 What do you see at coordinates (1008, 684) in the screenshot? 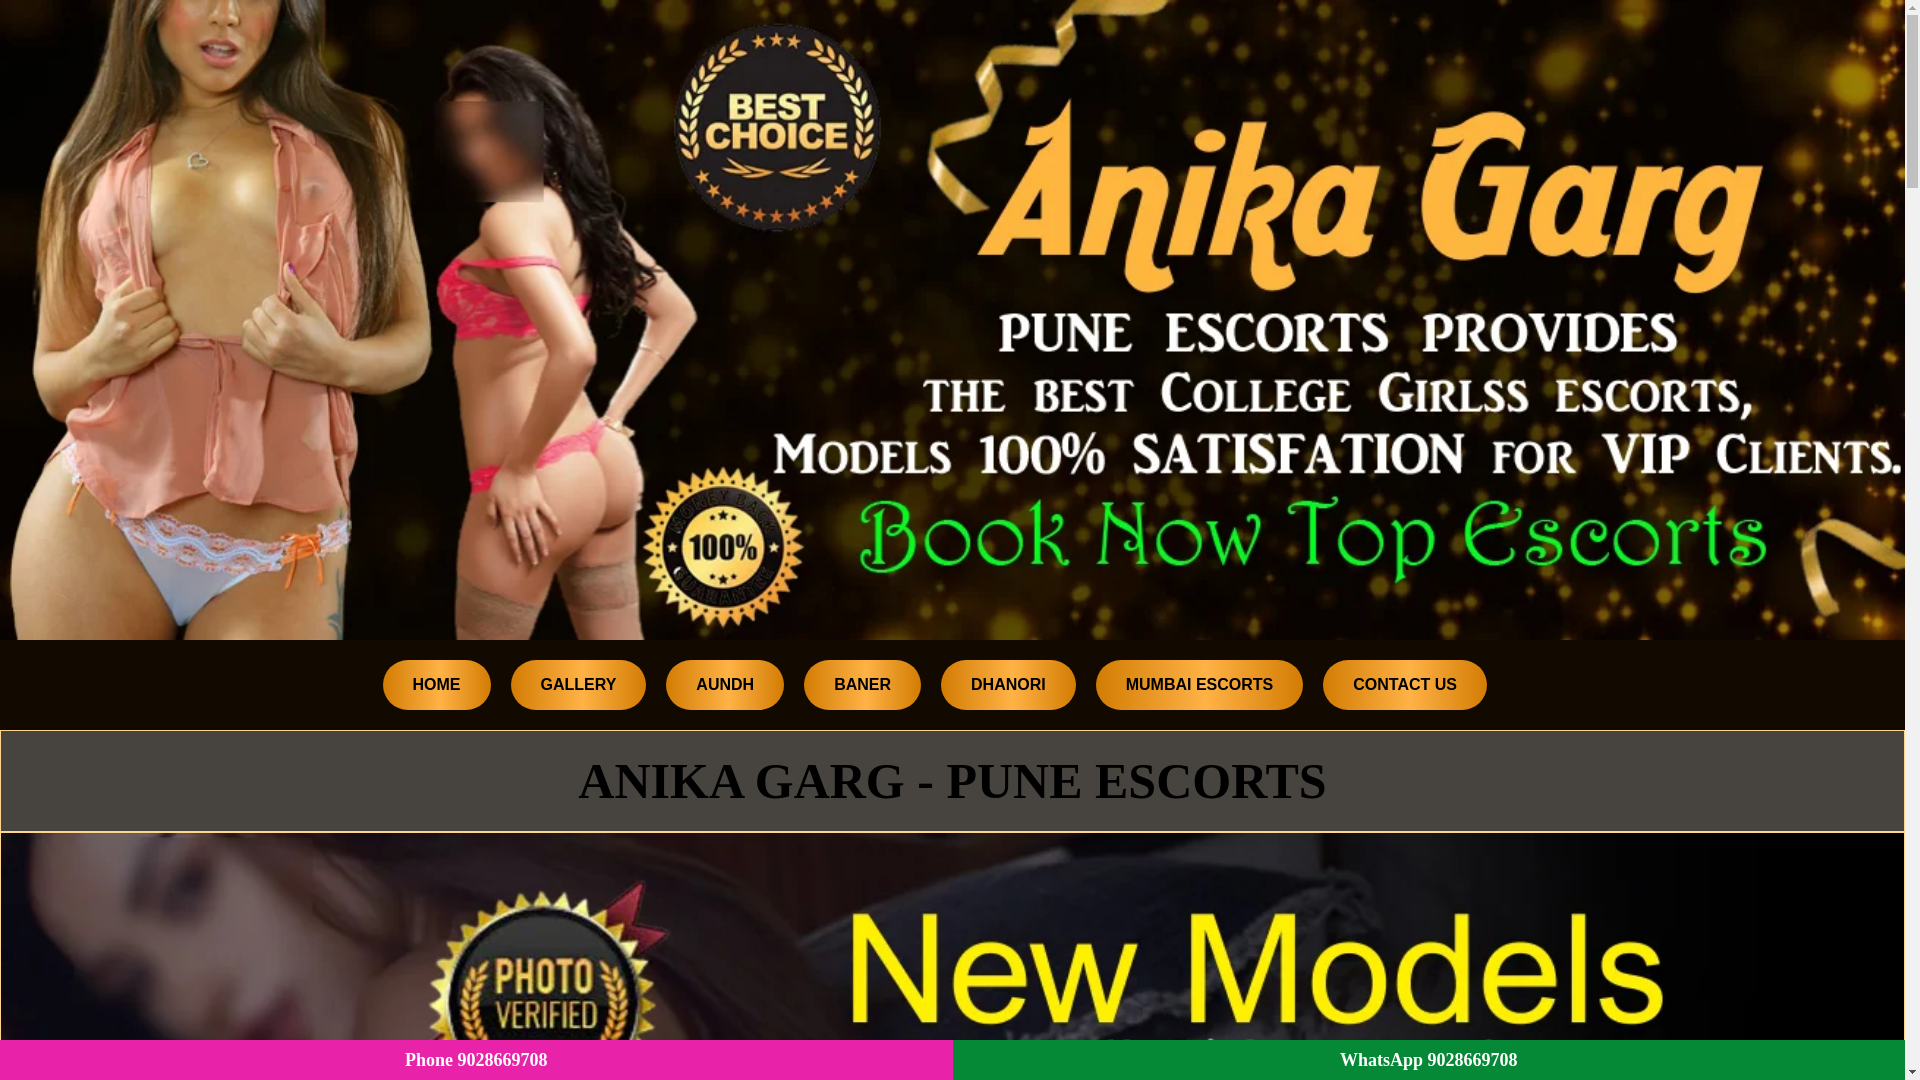
I see `DHANORI` at bounding box center [1008, 684].